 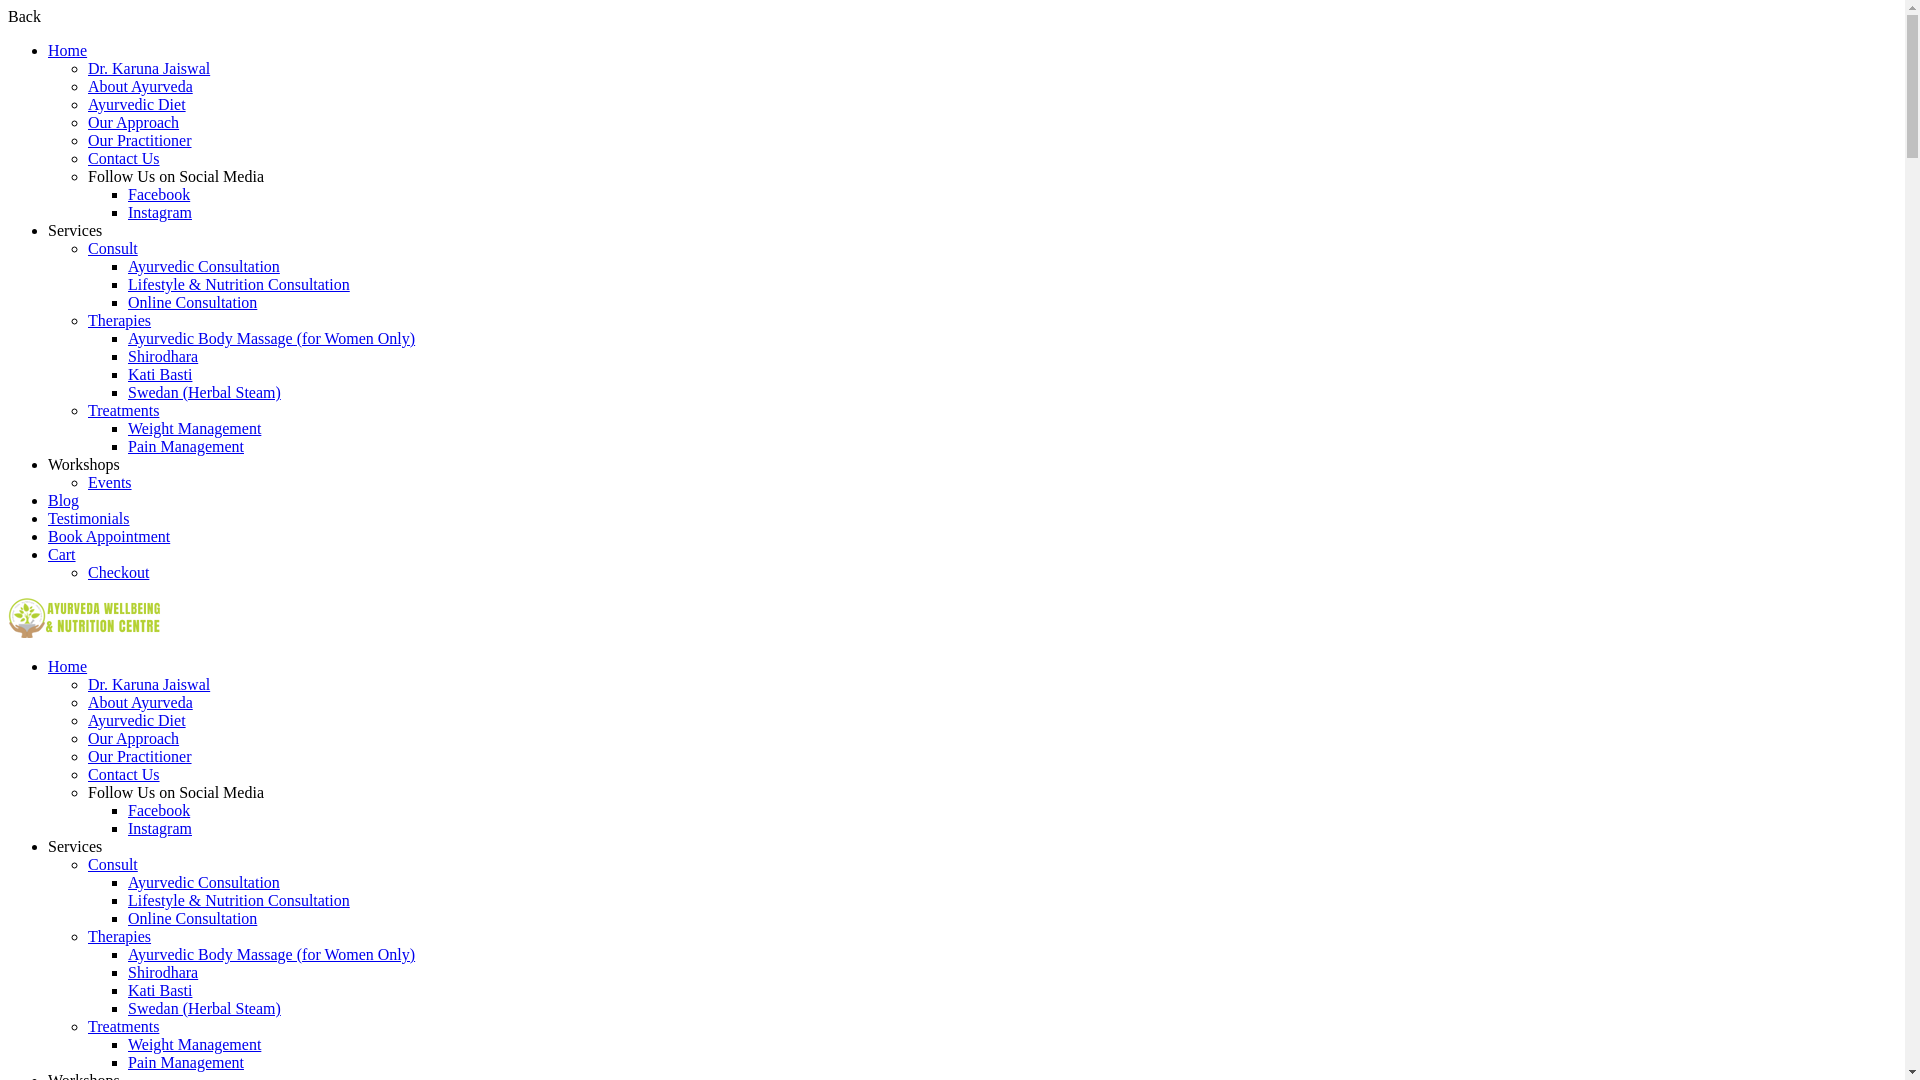 What do you see at coordinates (124, 774) in the screenshot?
I see `Contact Us` at bounding box center [124, 774].